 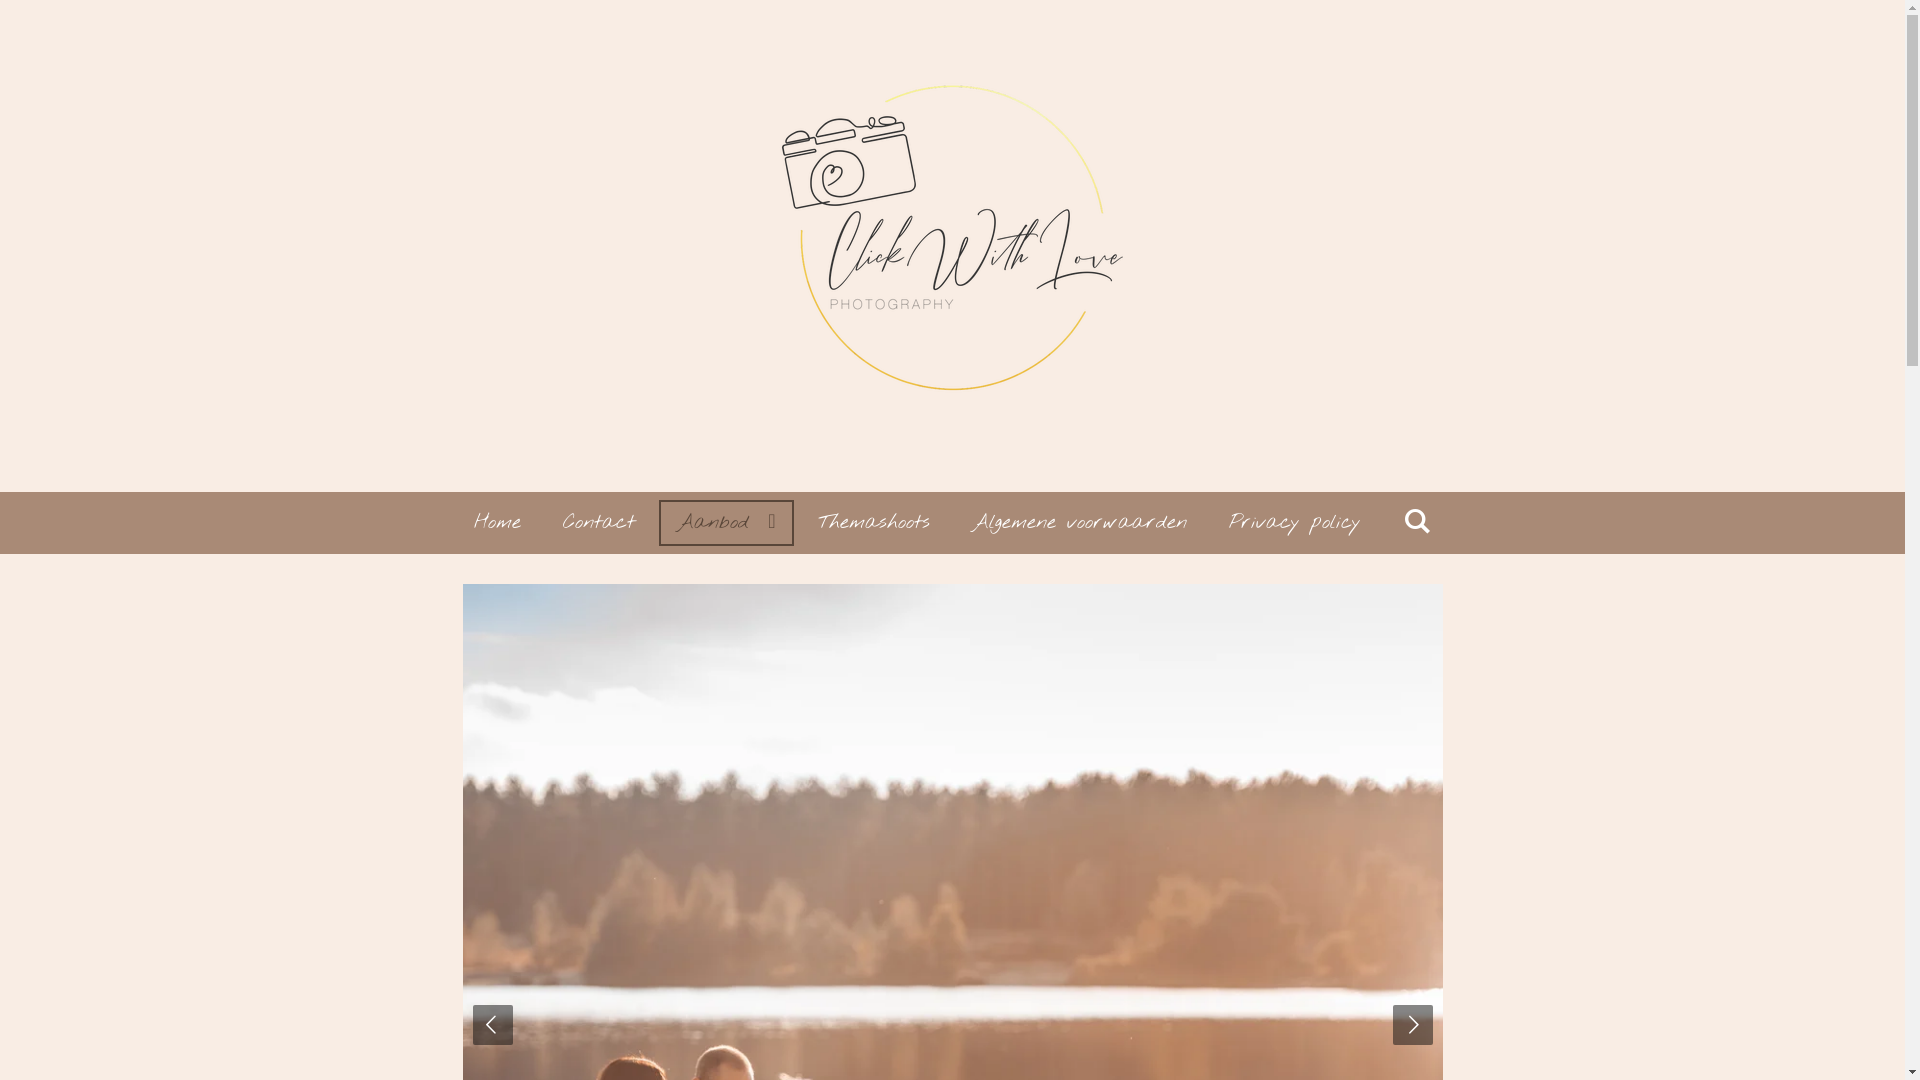 I want to click on Privacy policy, so click(x=1295, y=523).